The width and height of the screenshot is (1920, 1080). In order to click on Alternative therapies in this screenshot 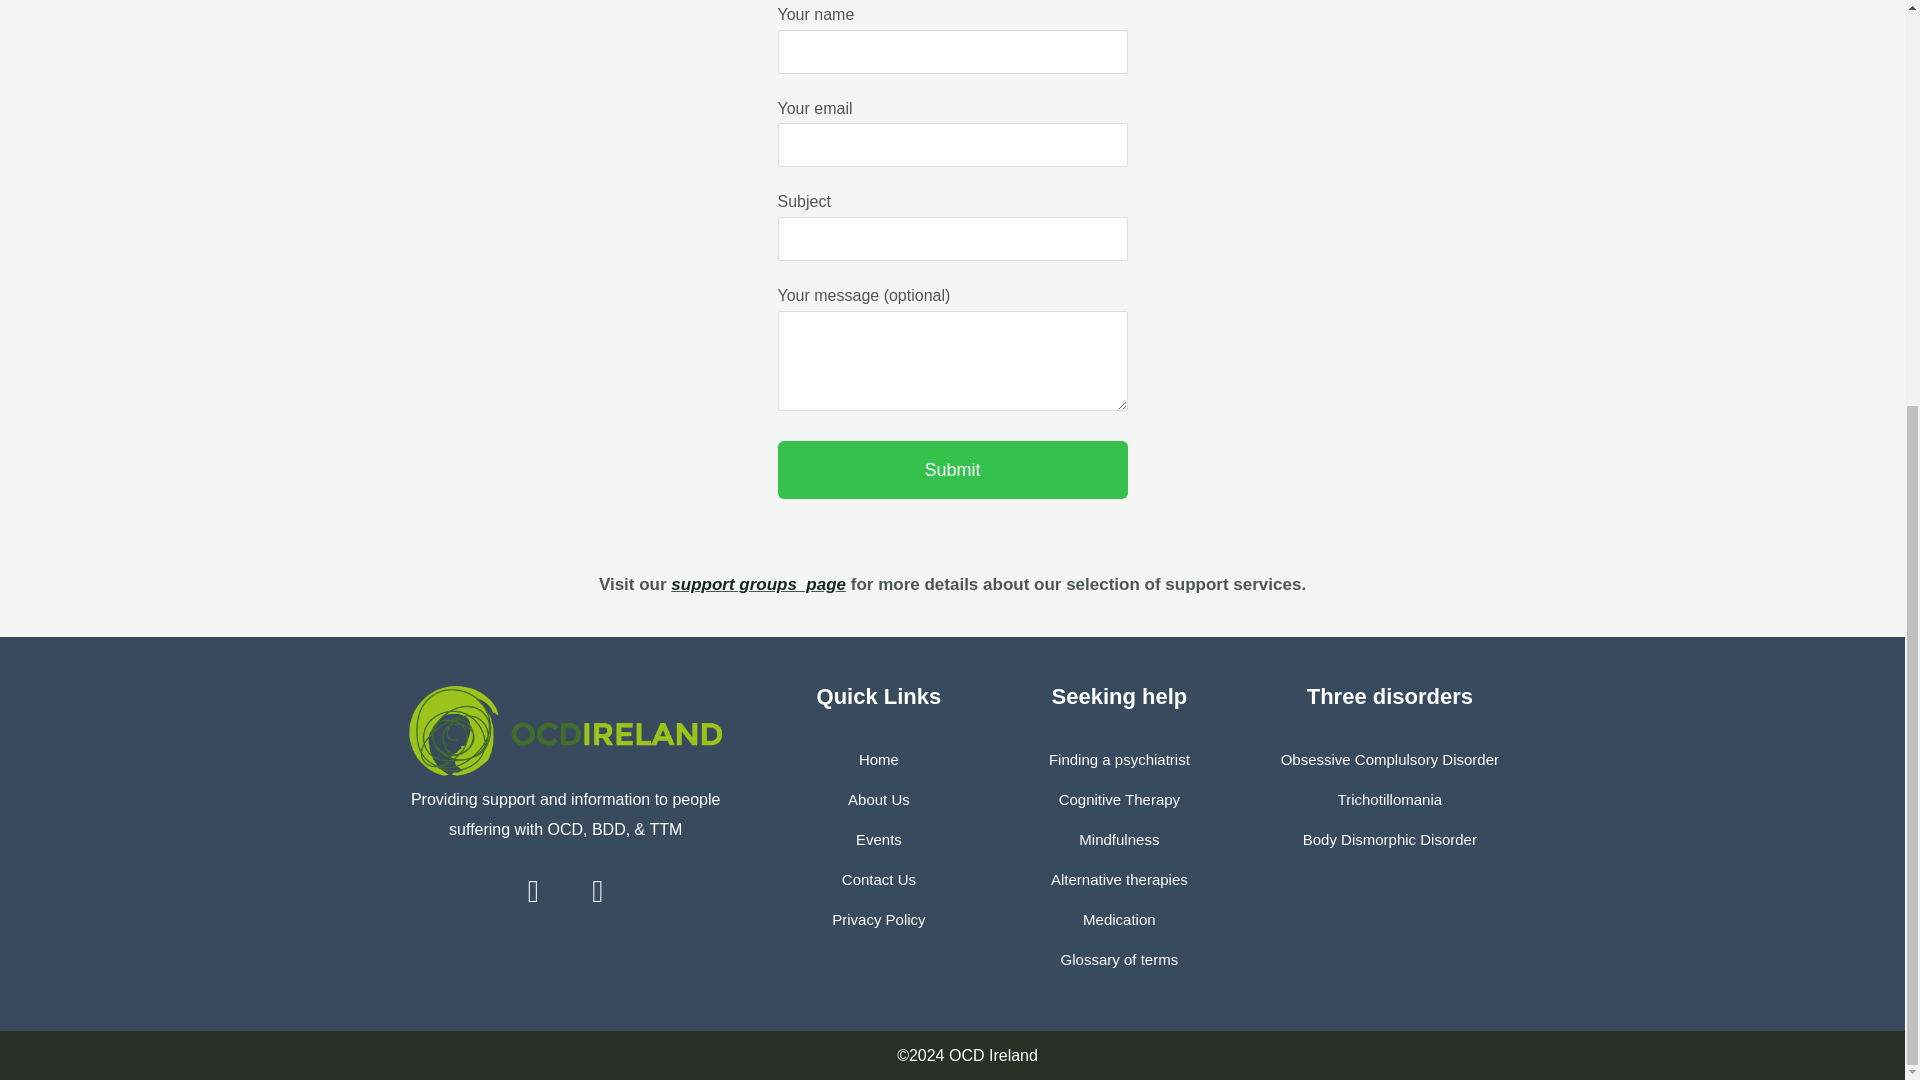, I will do `click(1119, 879)`.